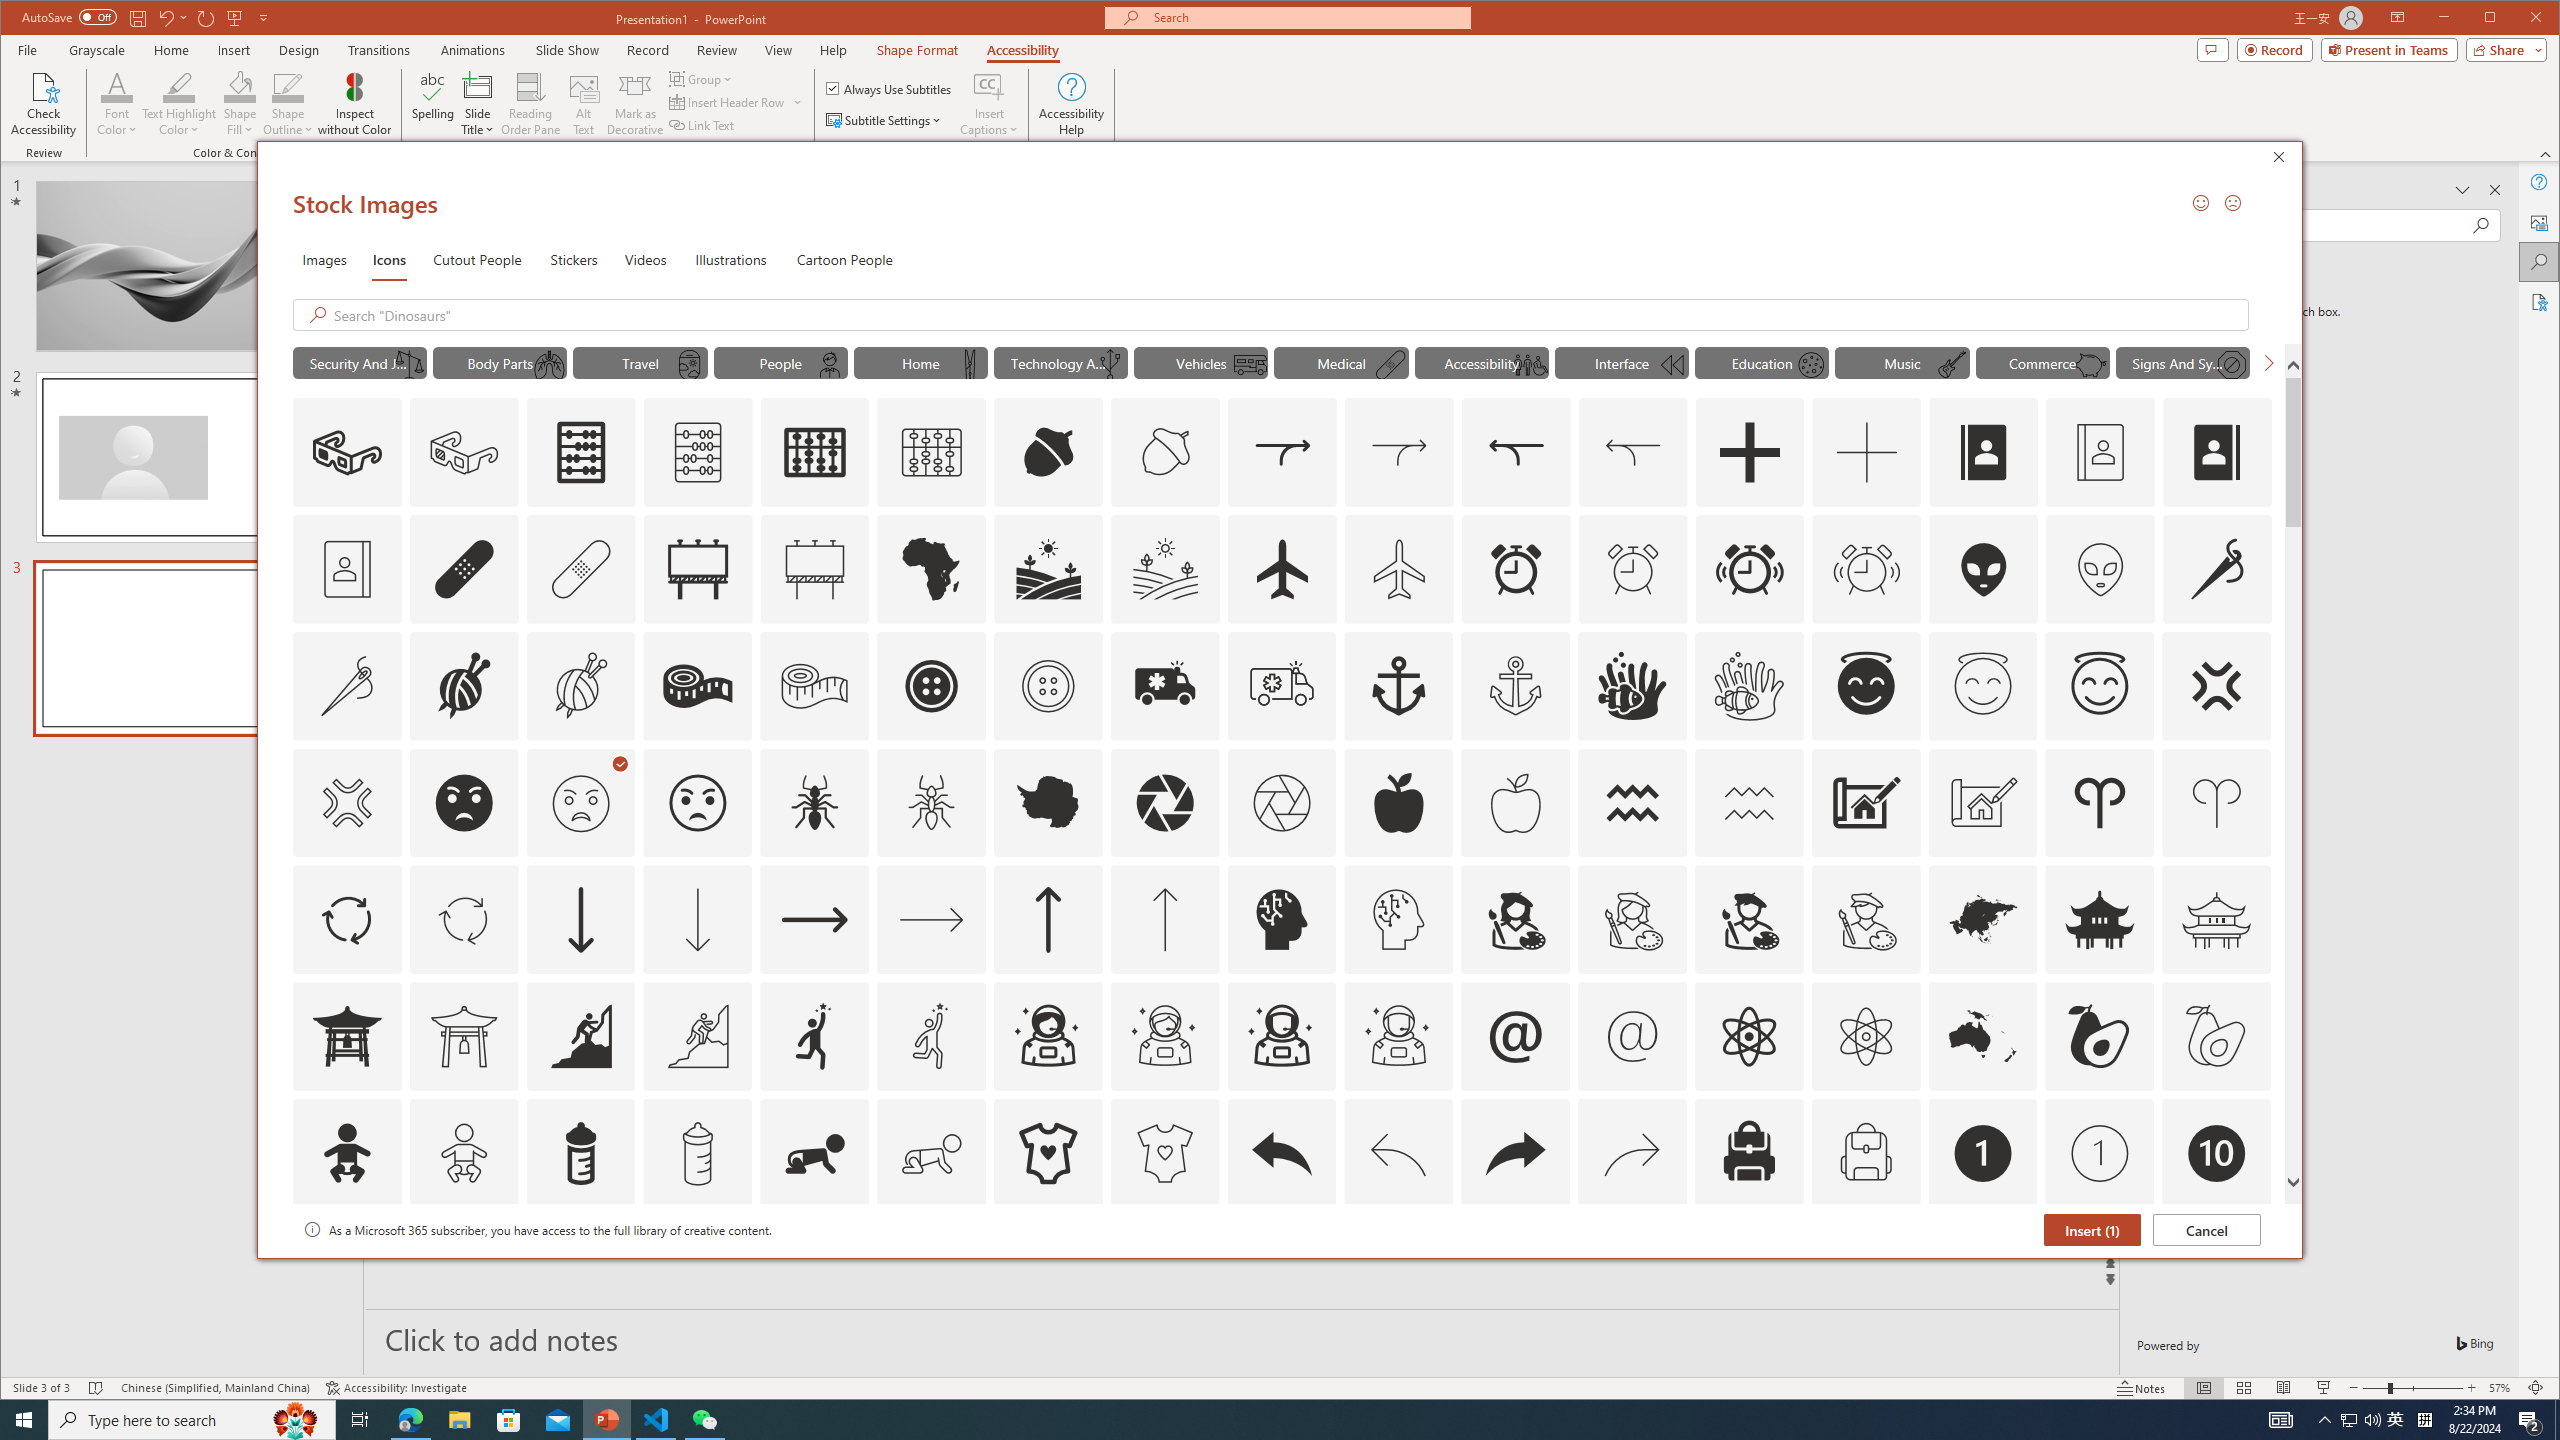 The height and width of the screenshot is (1440, 2560). What do you see at coordinates (1164, 1036) in the screenshot?
I see `AutomationID: Icons_AstronautFemale_M` at bounding box center [1164, 1036].